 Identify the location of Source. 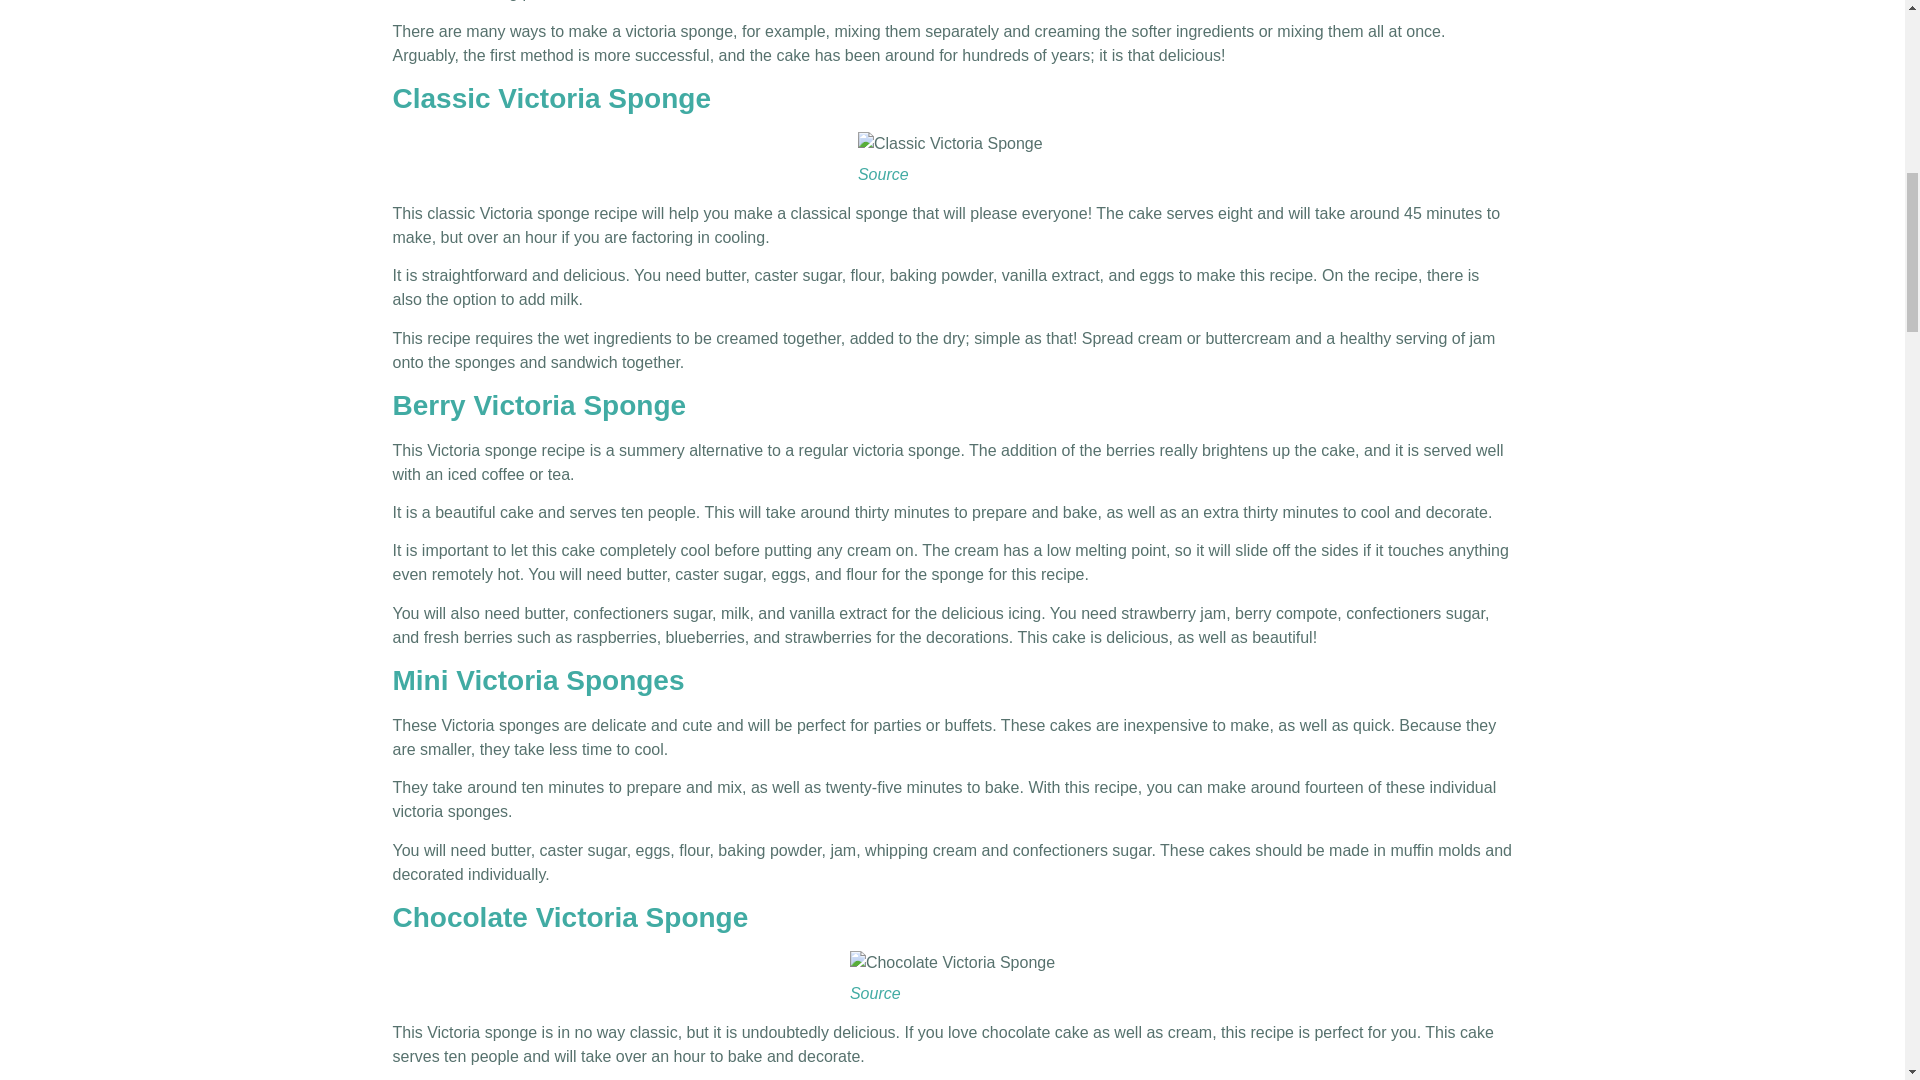
(883, 174).